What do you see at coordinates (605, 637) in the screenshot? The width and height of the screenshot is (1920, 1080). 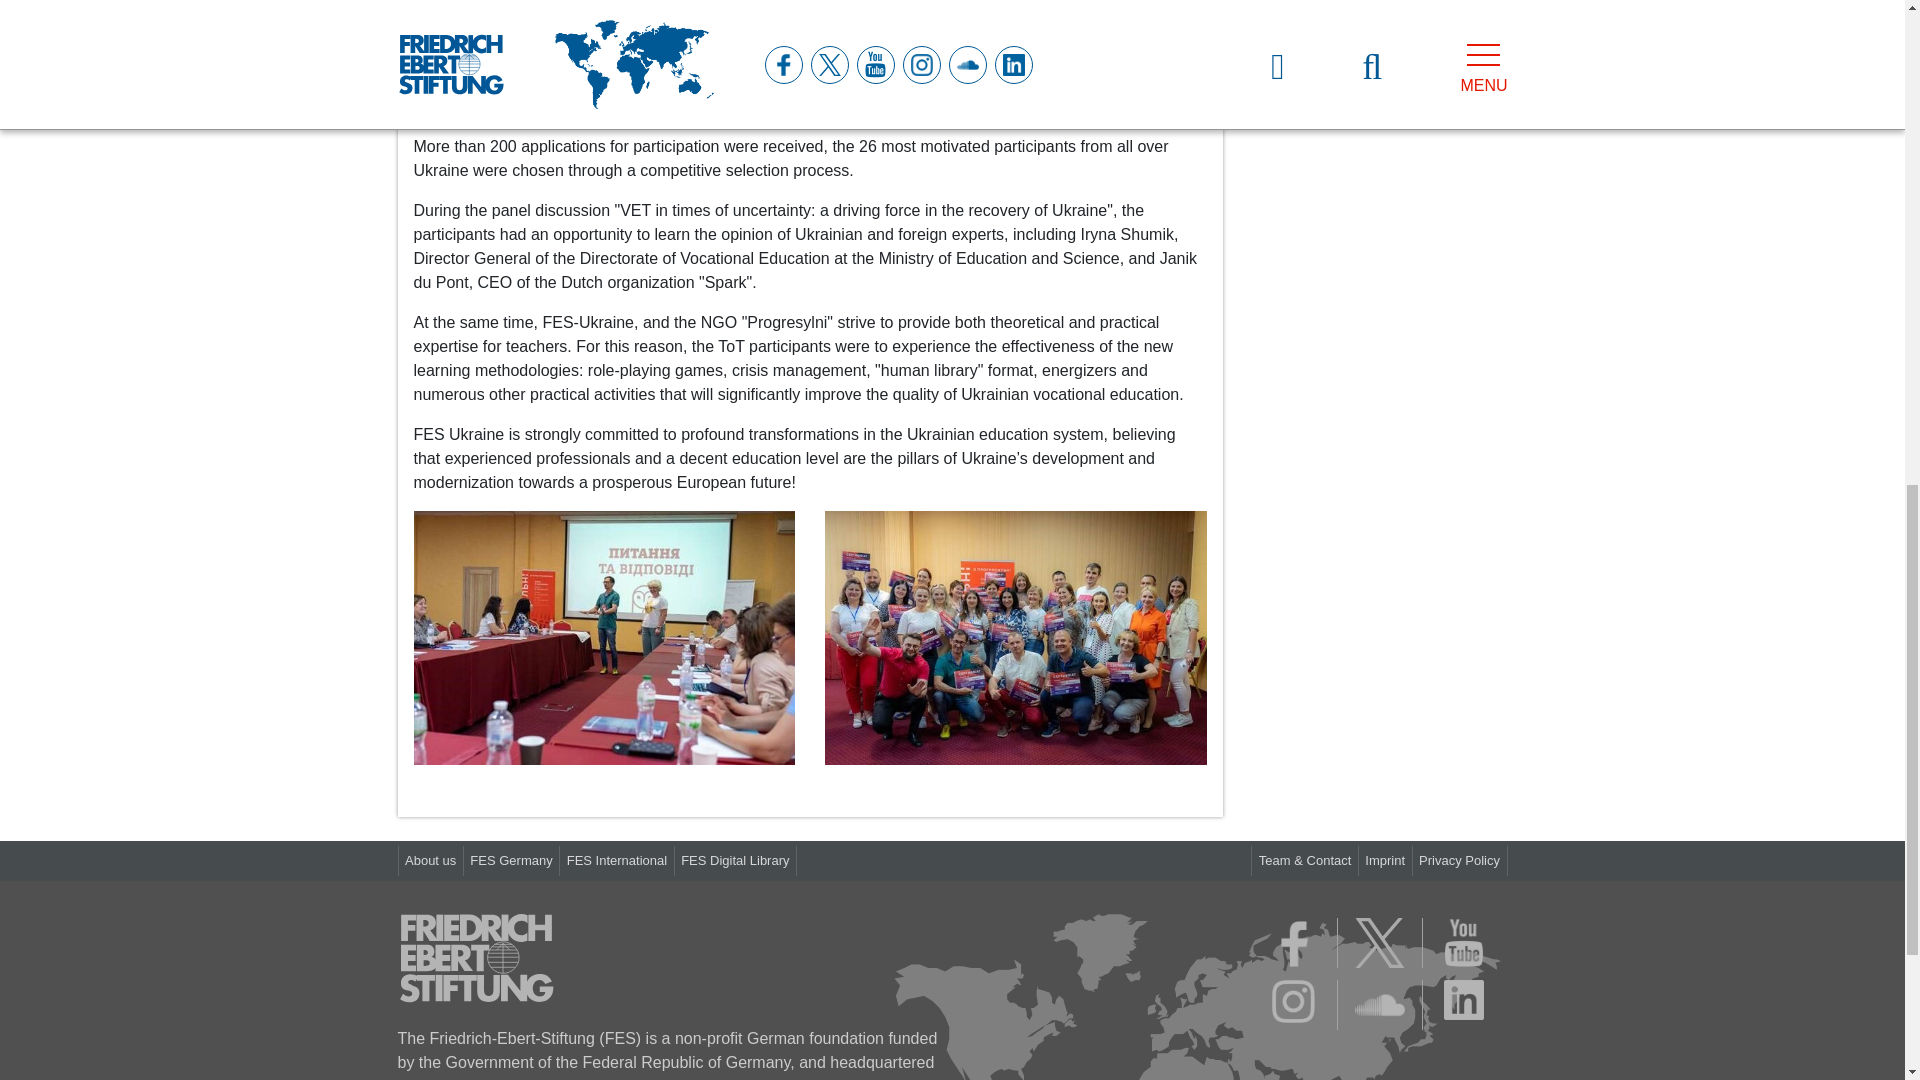 I see `ToT Proftech` at bounding box center [605, 637].